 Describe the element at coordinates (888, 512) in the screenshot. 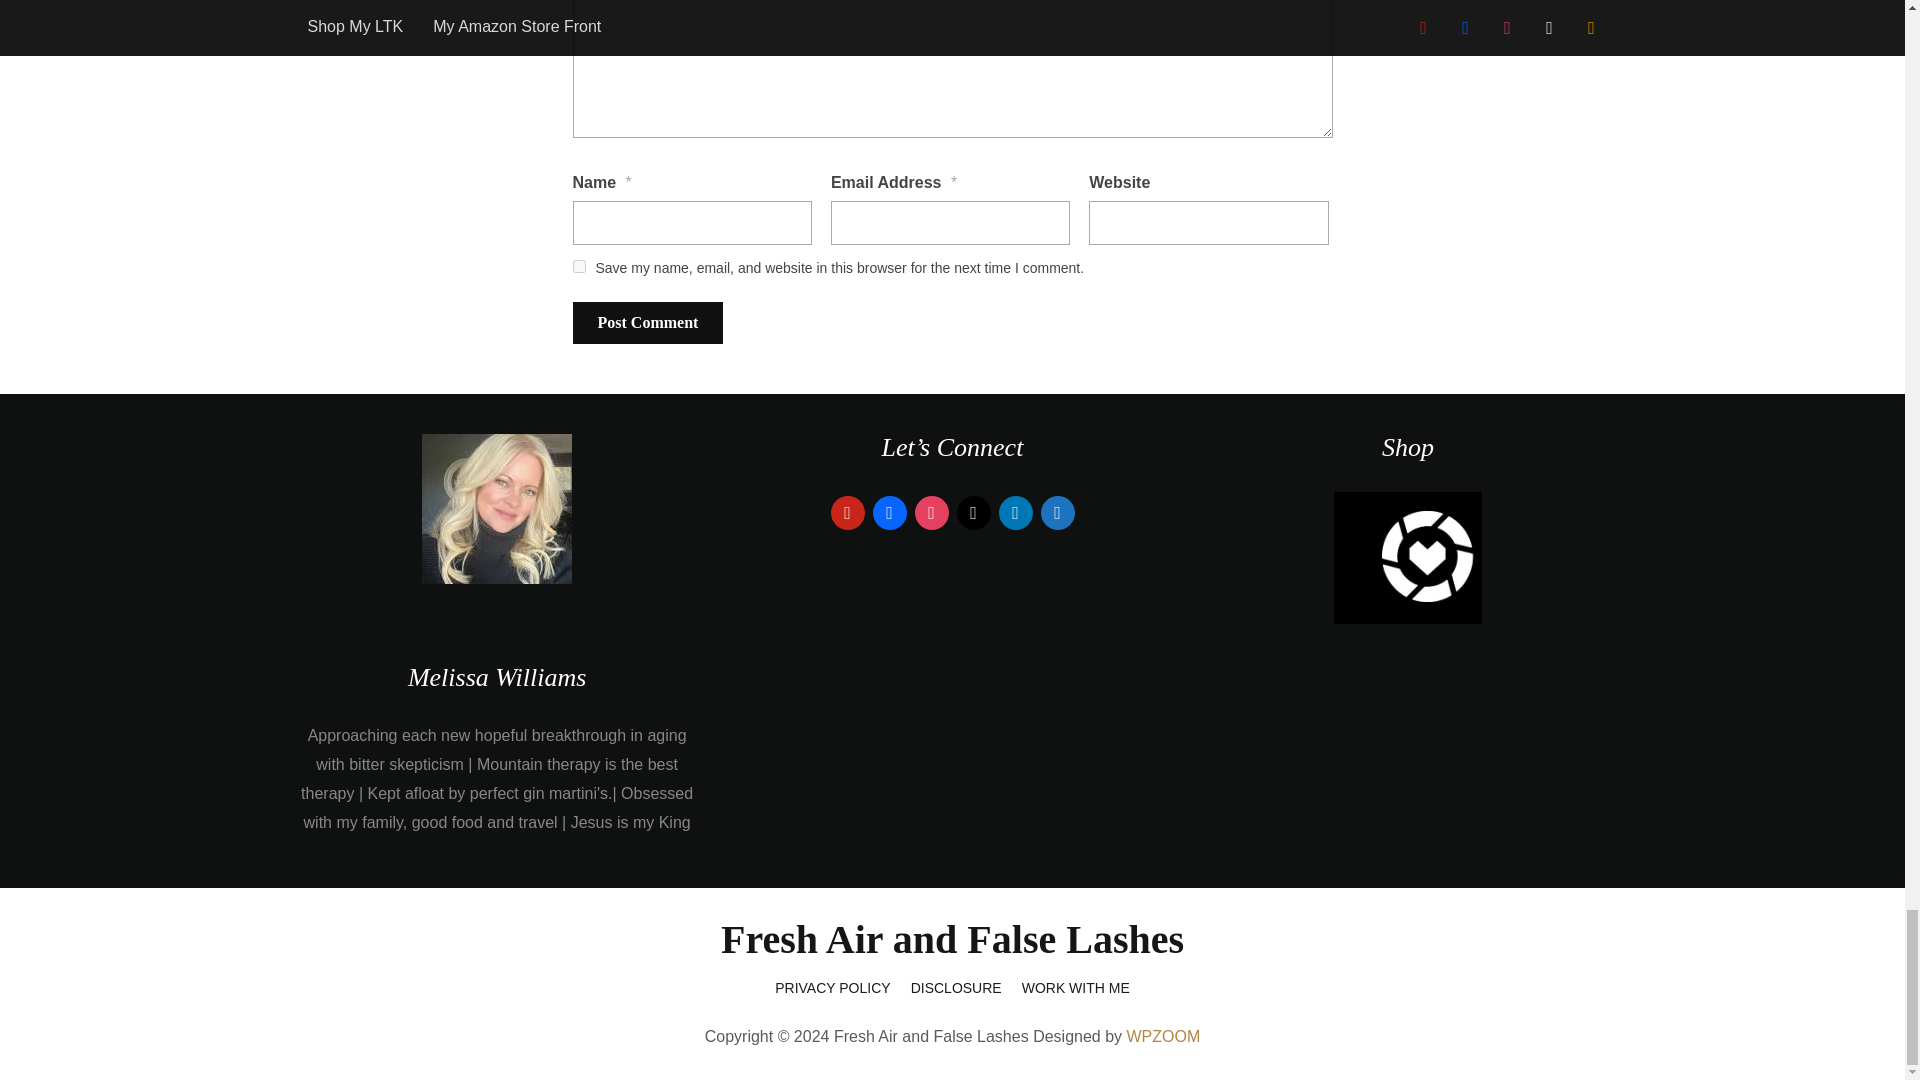

I see `Facebook` at that location.